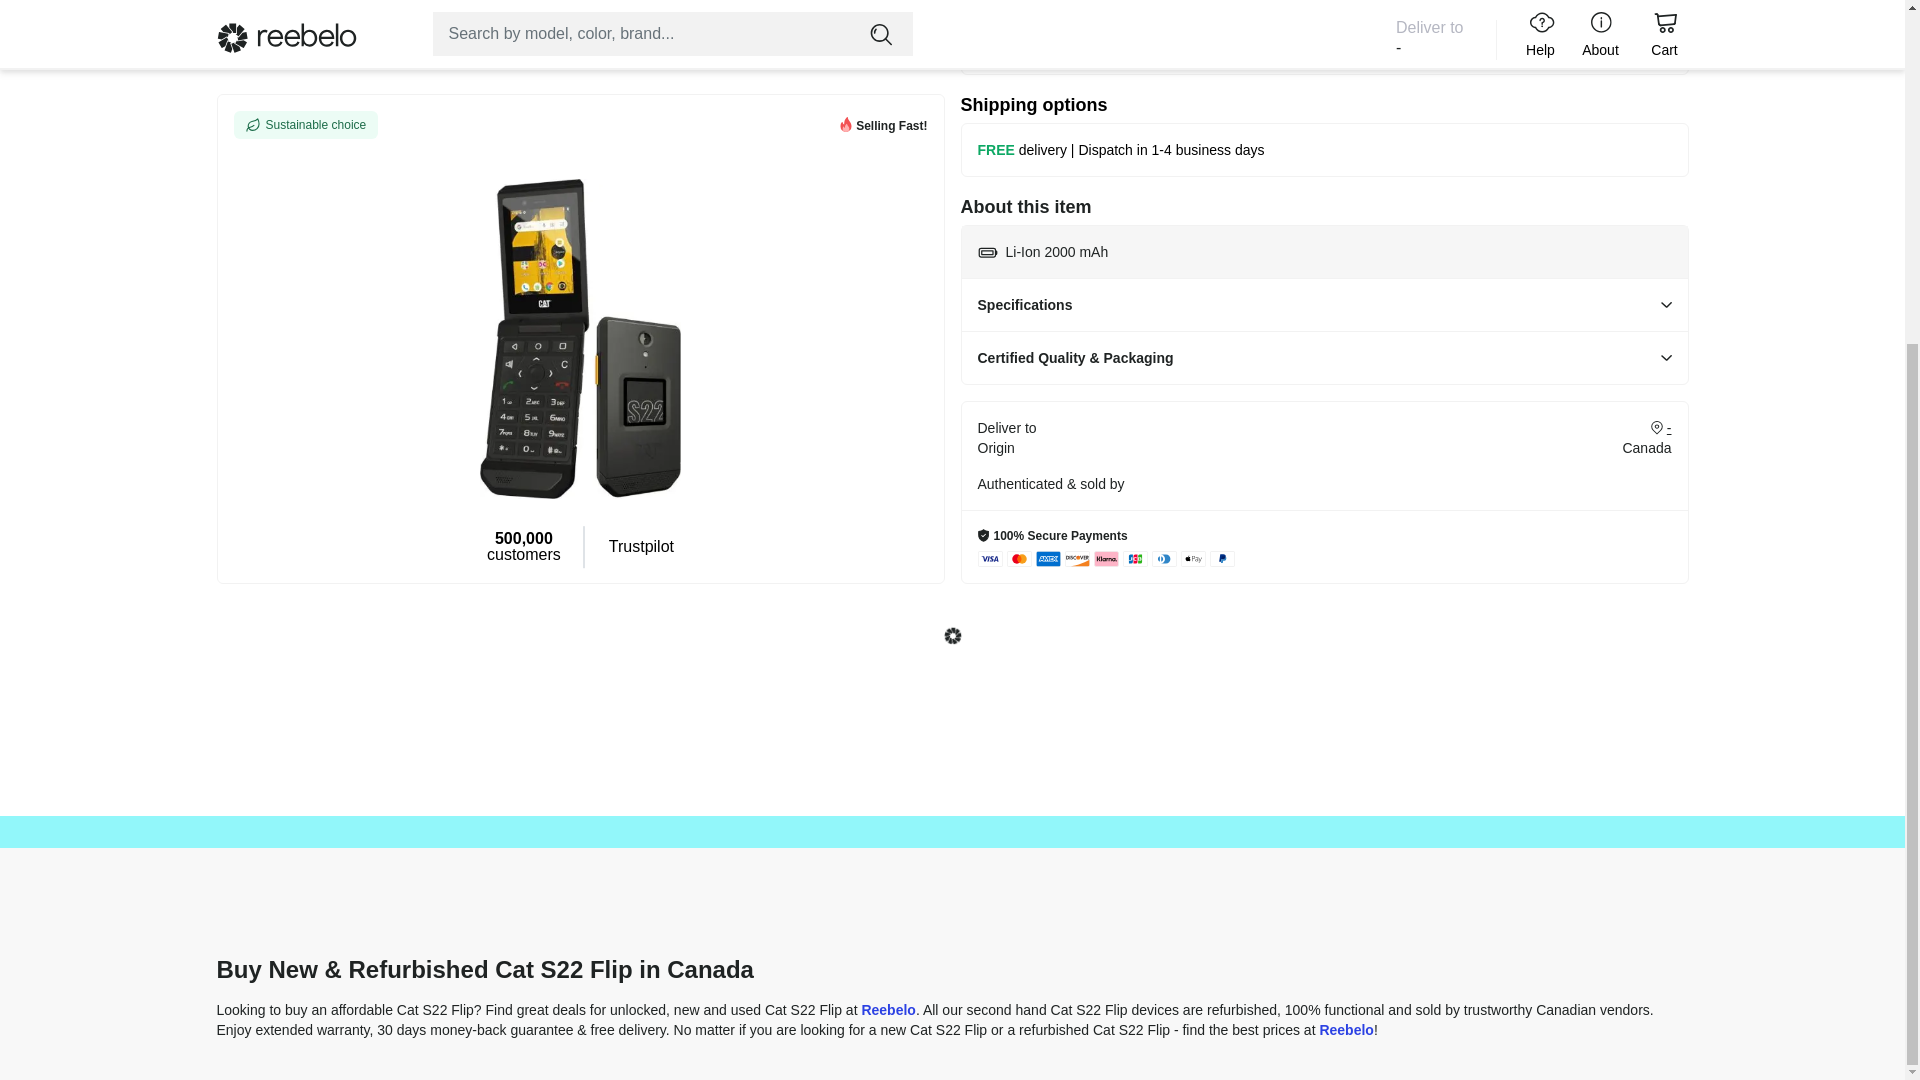  I want to click on Trustpilot, so click(640, 104).